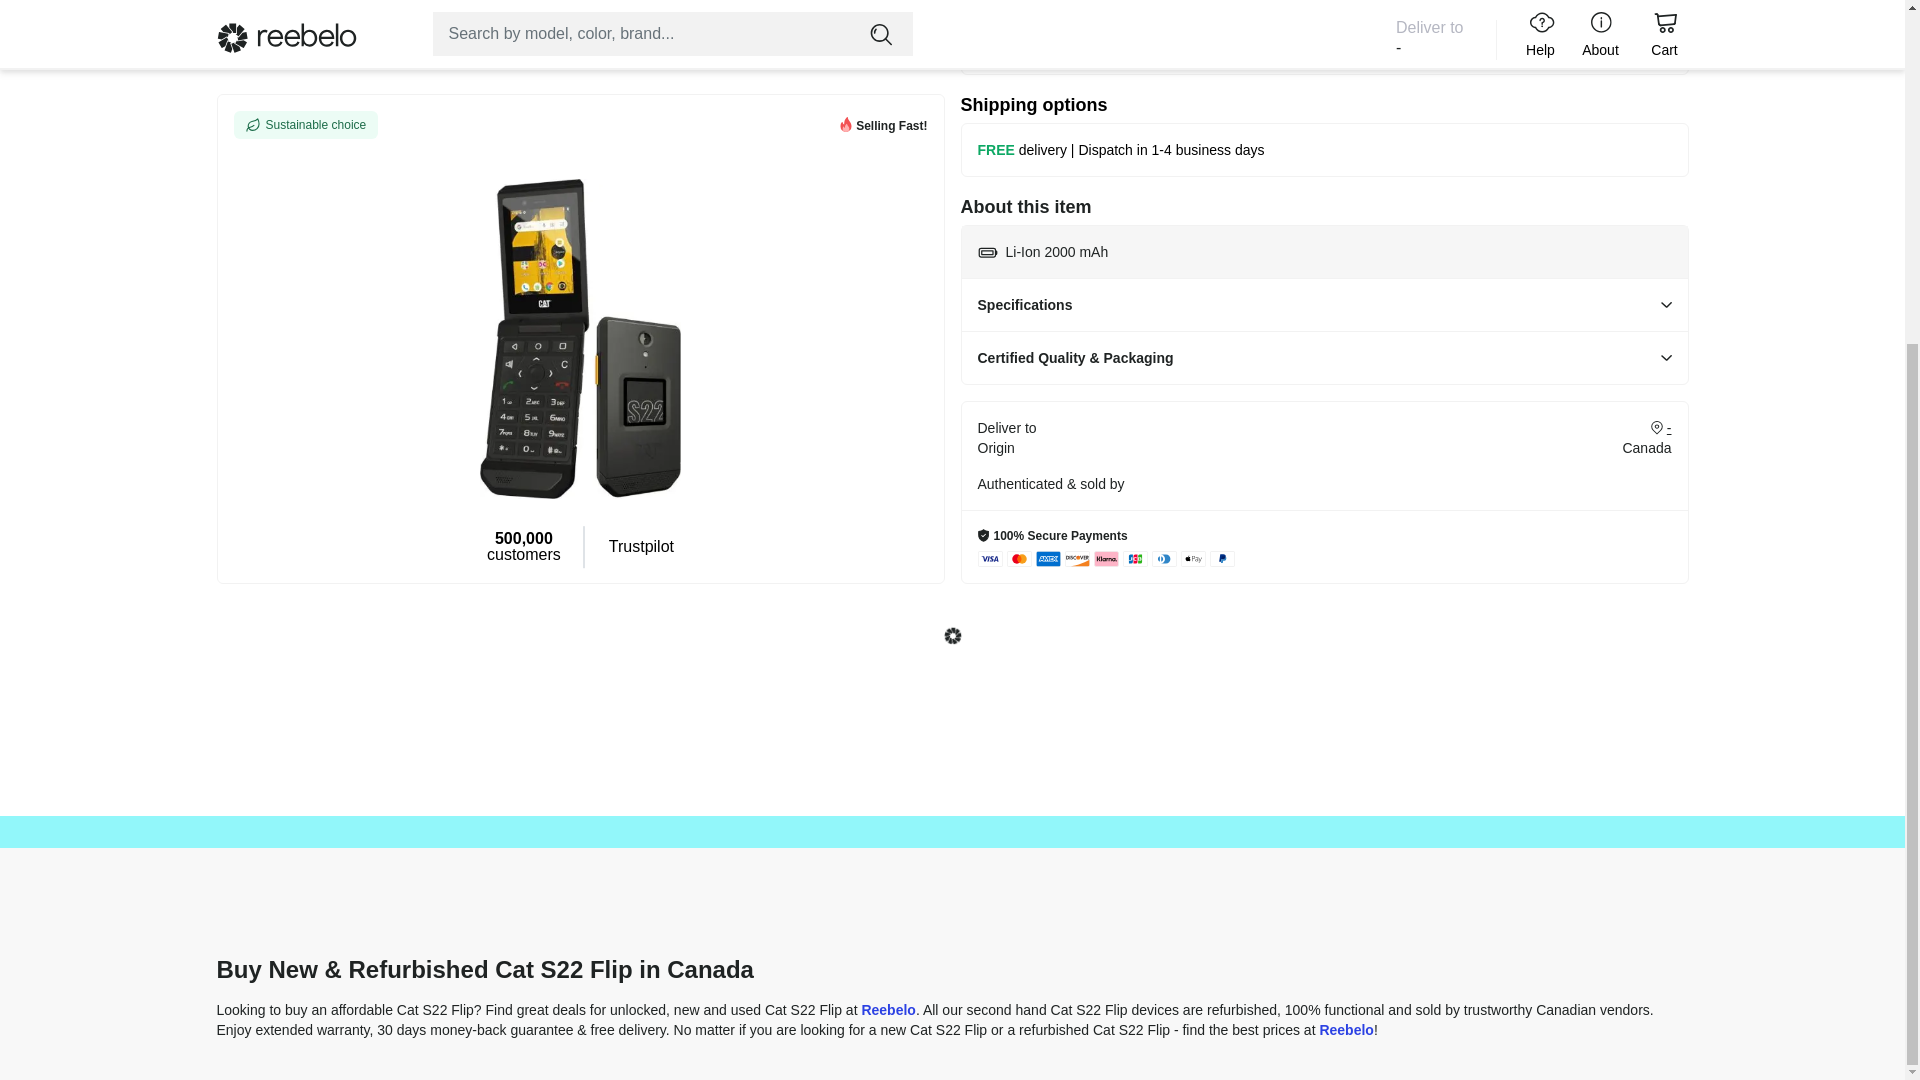  I want to click on Trustpilot, so click(640, 104).